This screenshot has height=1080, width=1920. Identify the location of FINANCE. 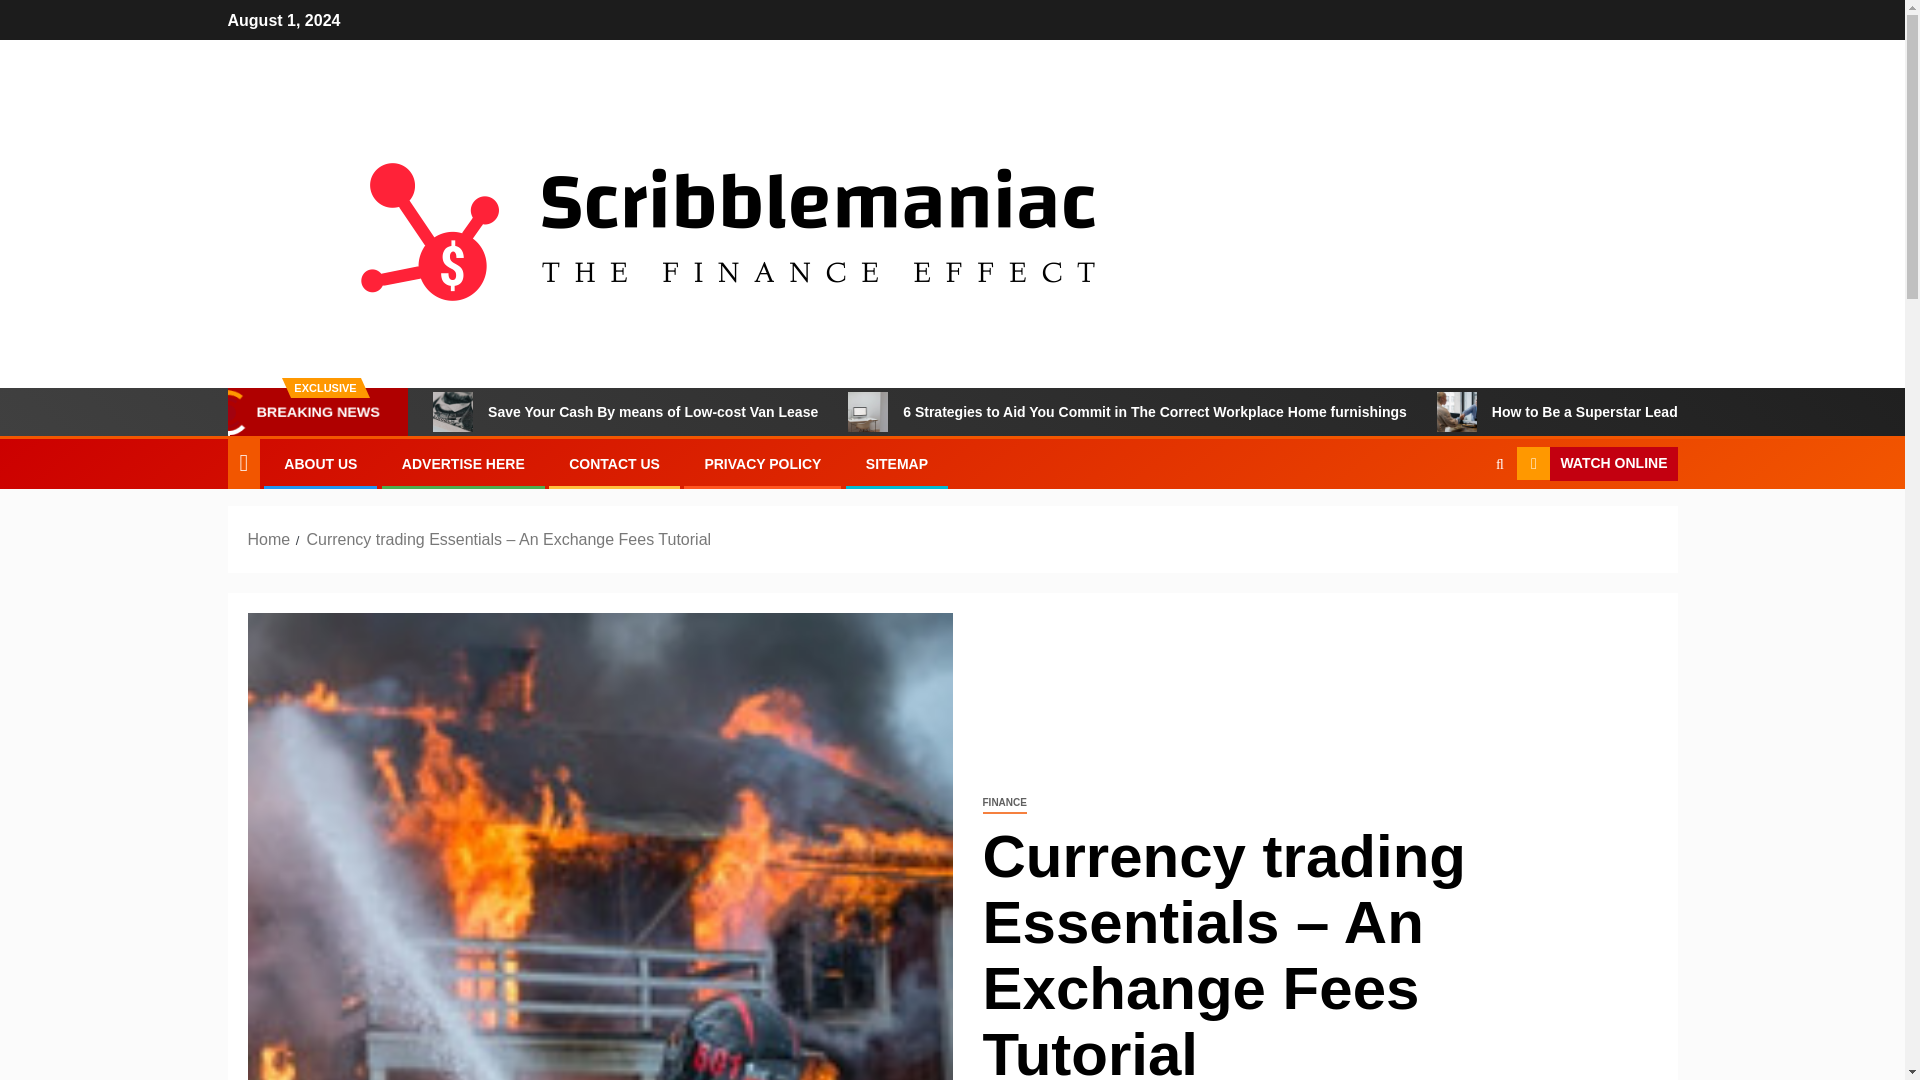
(1003, 803).